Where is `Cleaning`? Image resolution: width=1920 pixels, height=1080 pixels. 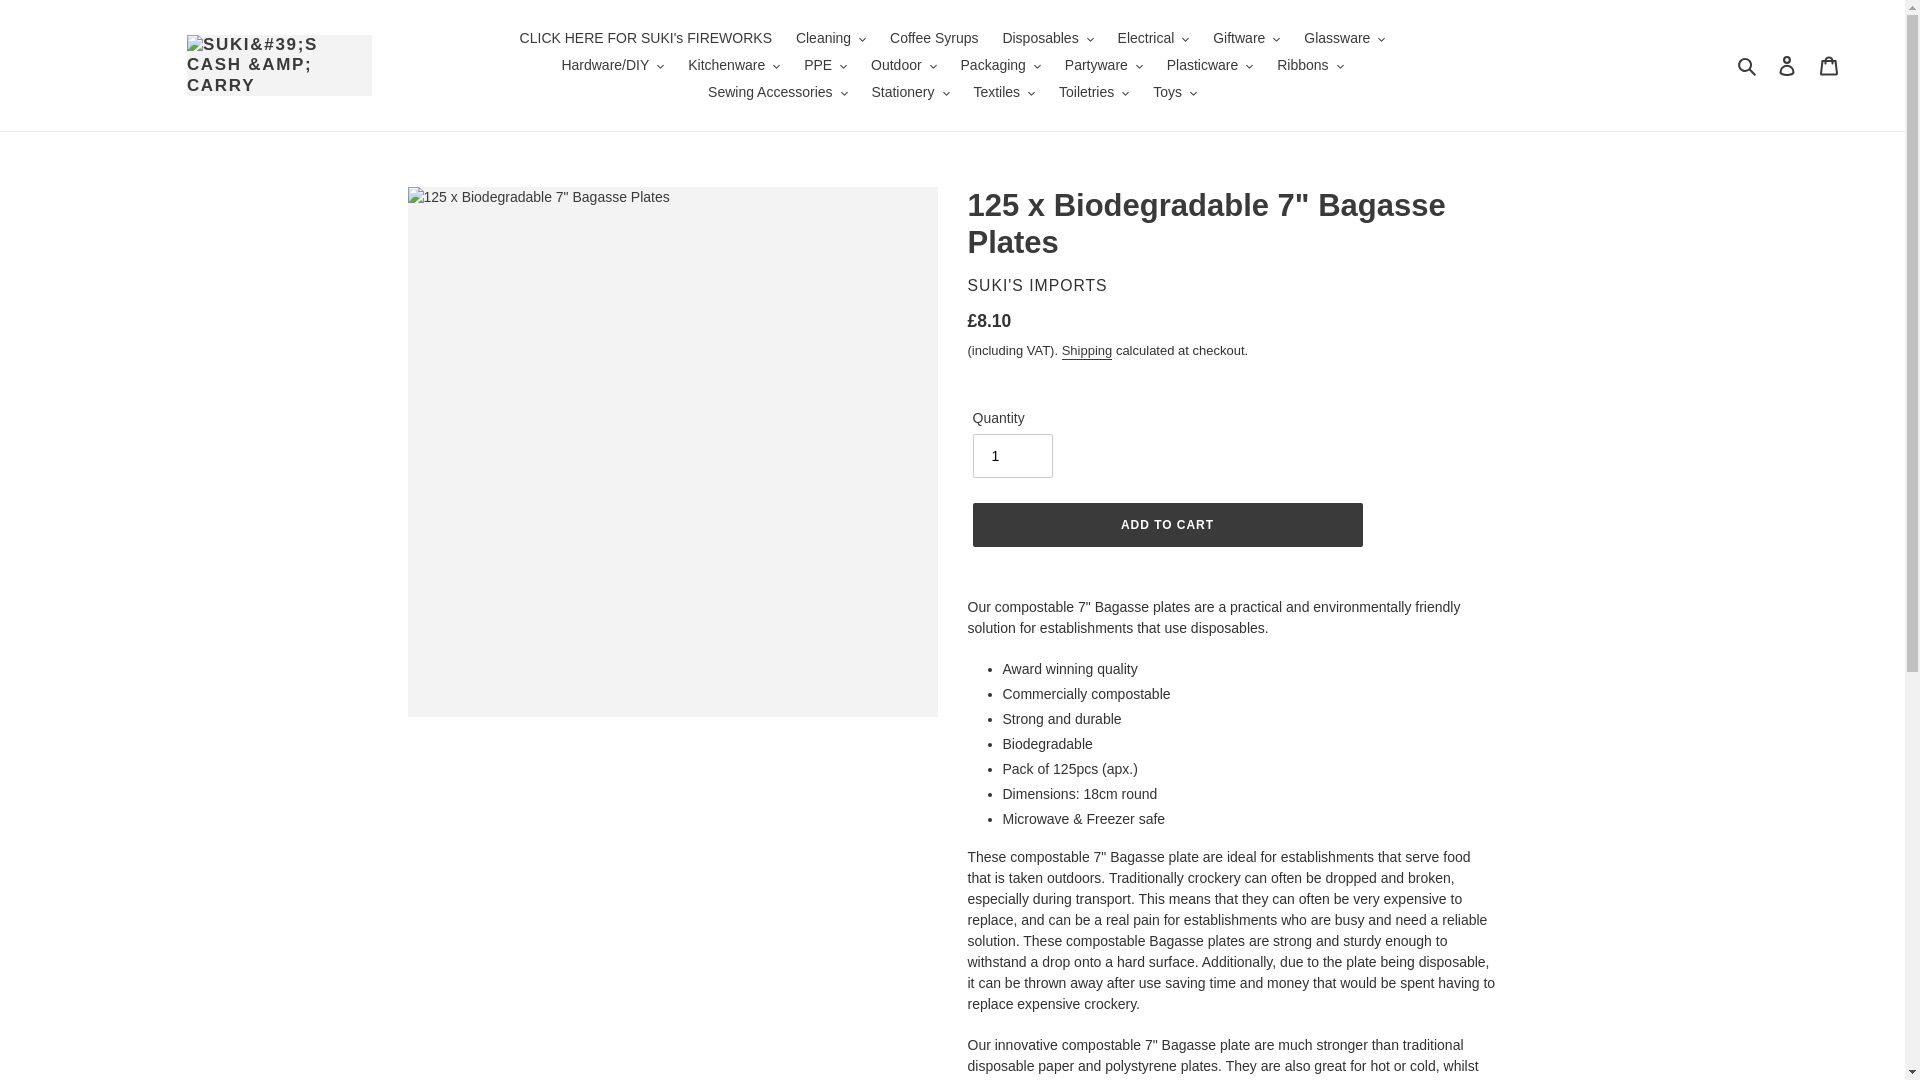 Cleaning is located at coordinates (830, 38).